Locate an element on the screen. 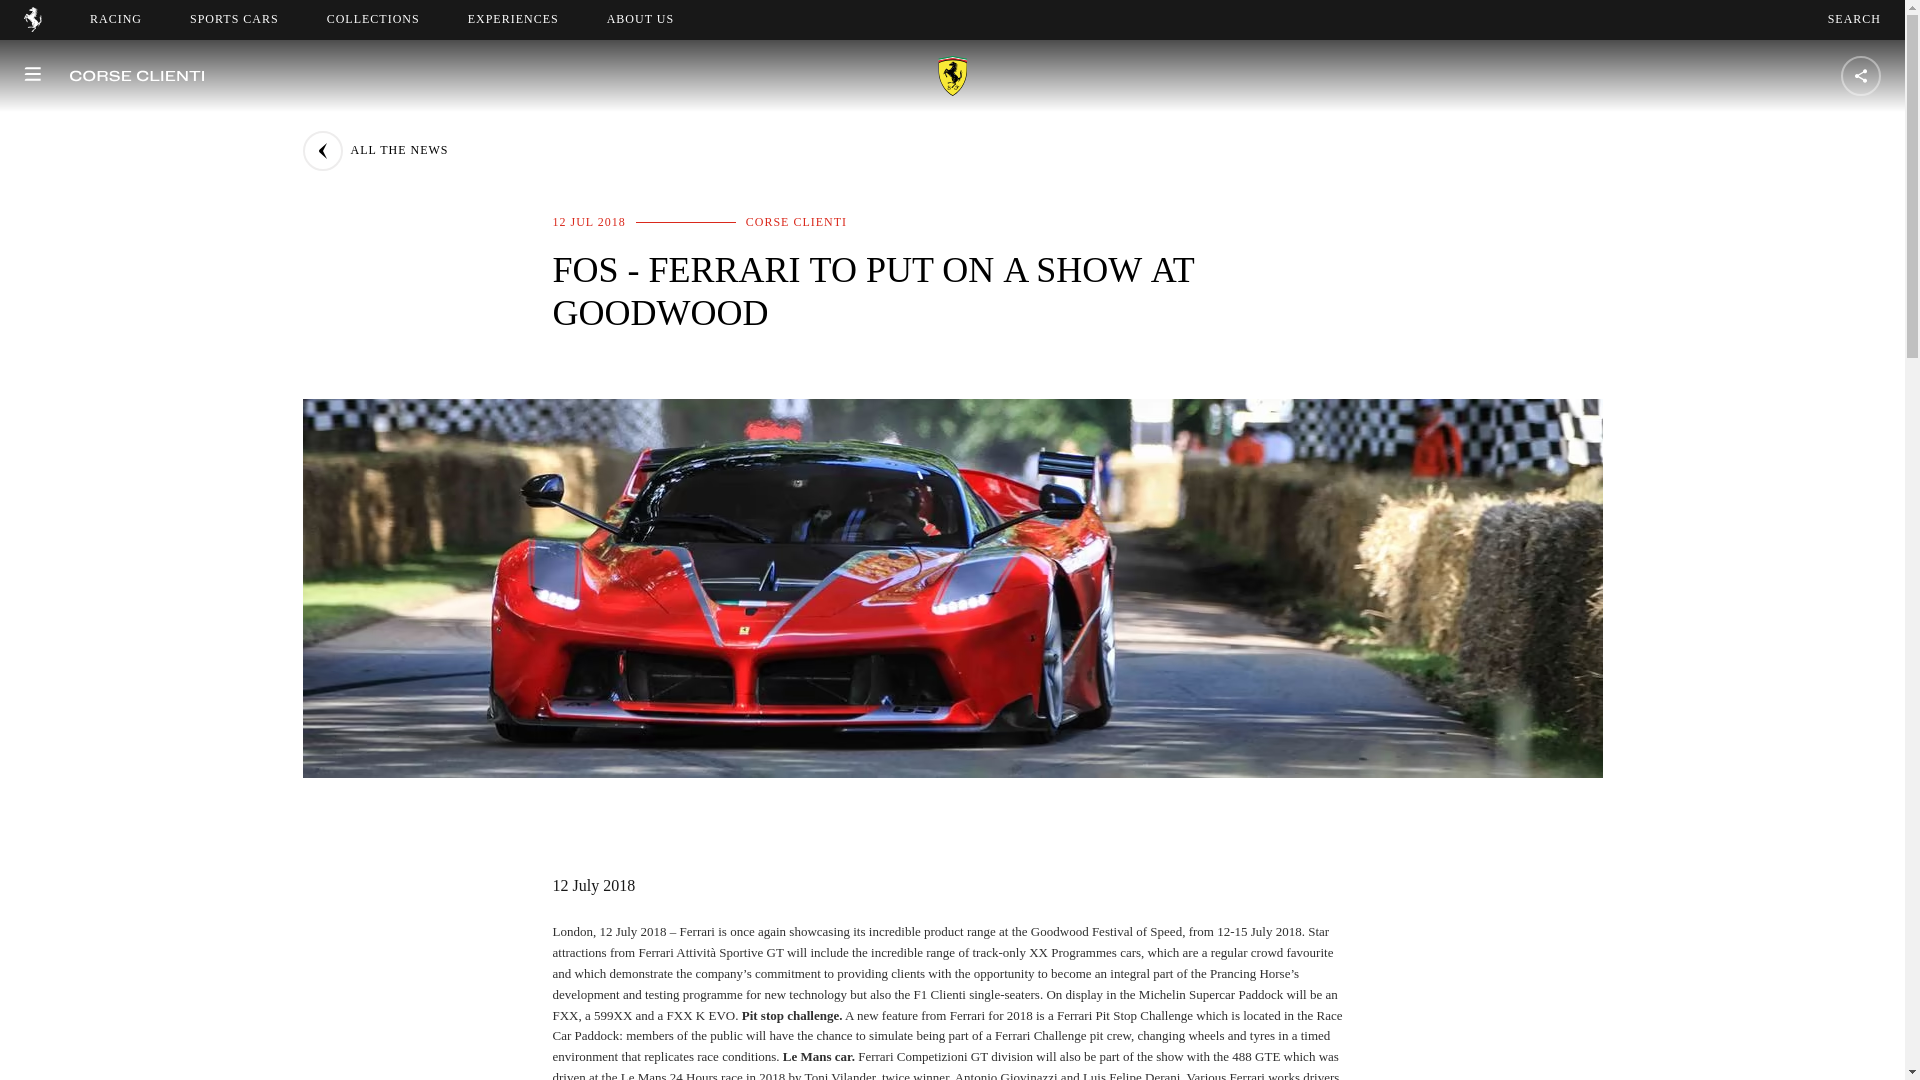  SEARCH is located at coordinates (658, 19).